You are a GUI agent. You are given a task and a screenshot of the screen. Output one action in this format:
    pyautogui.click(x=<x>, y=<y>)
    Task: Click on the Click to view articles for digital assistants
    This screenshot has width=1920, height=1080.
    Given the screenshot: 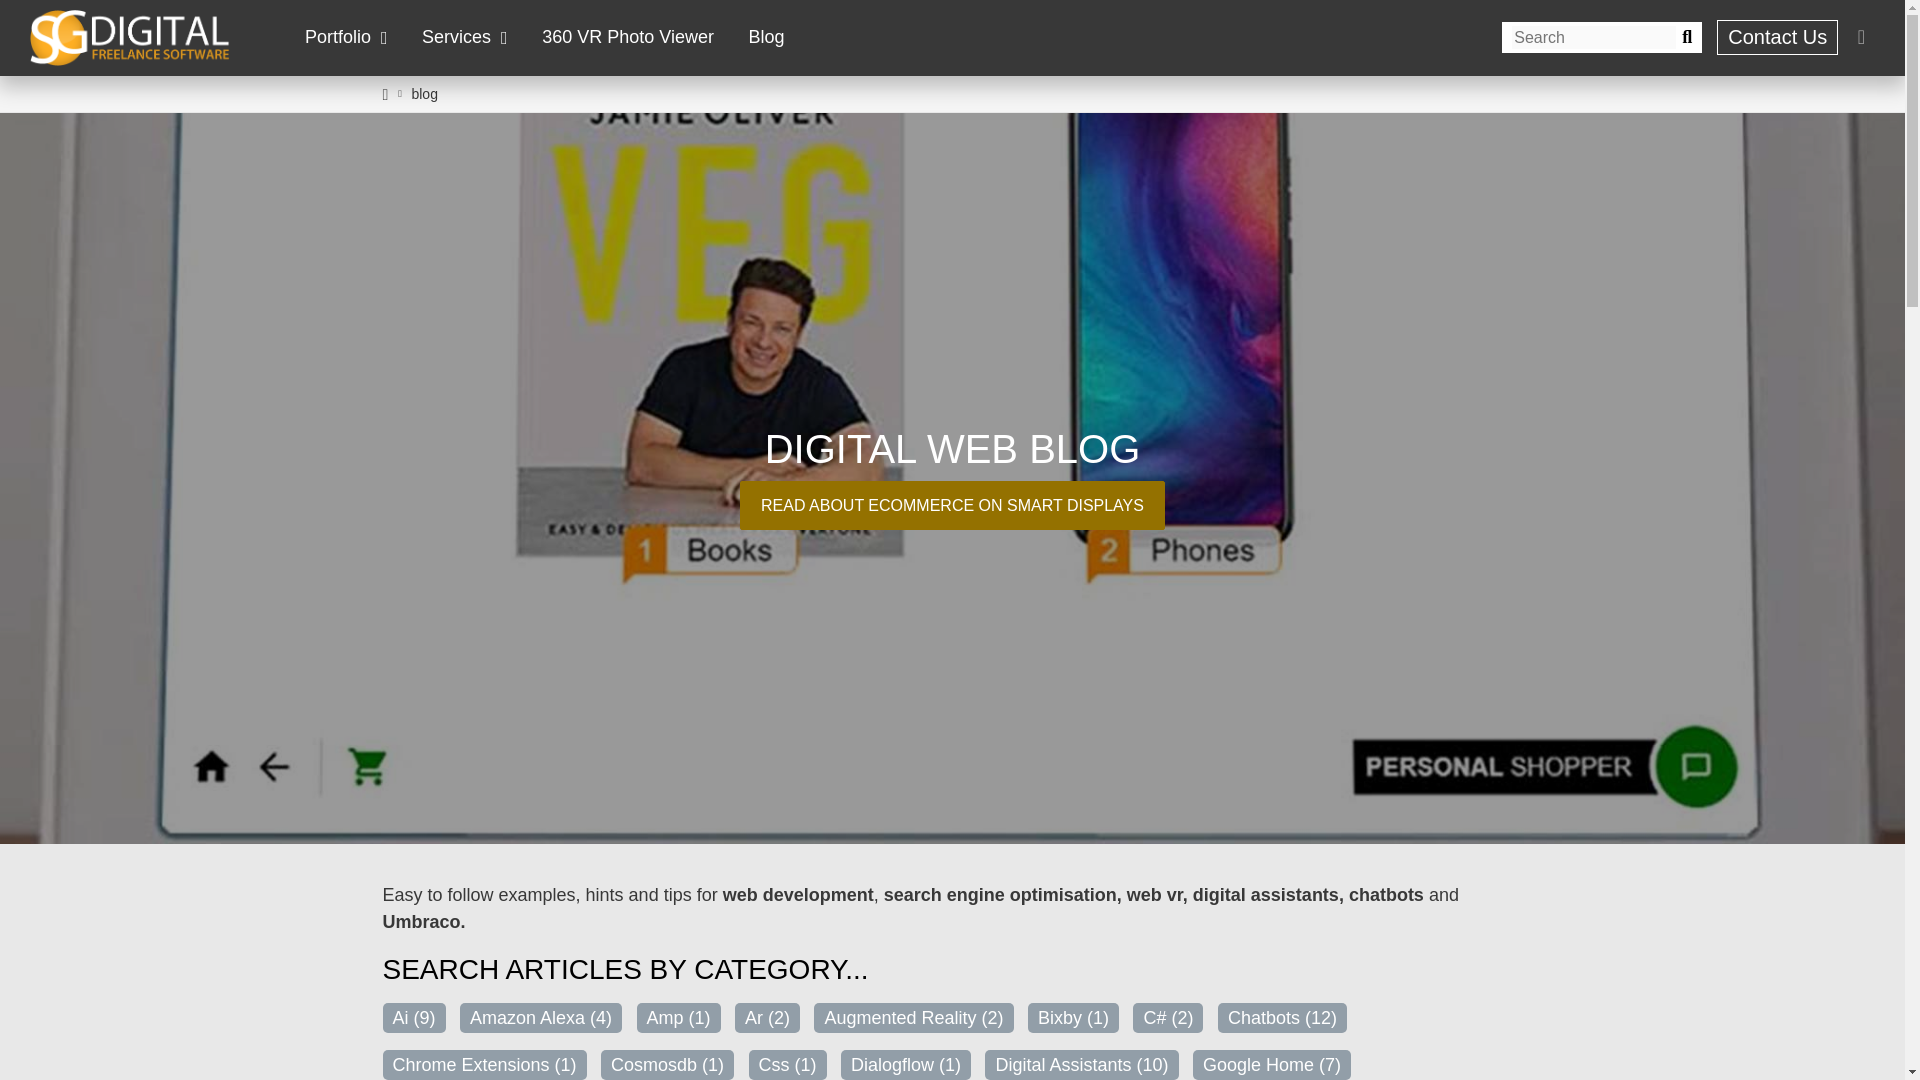 What is the action you would take?
    pyautogui.click(x=1081, y=1064)
    